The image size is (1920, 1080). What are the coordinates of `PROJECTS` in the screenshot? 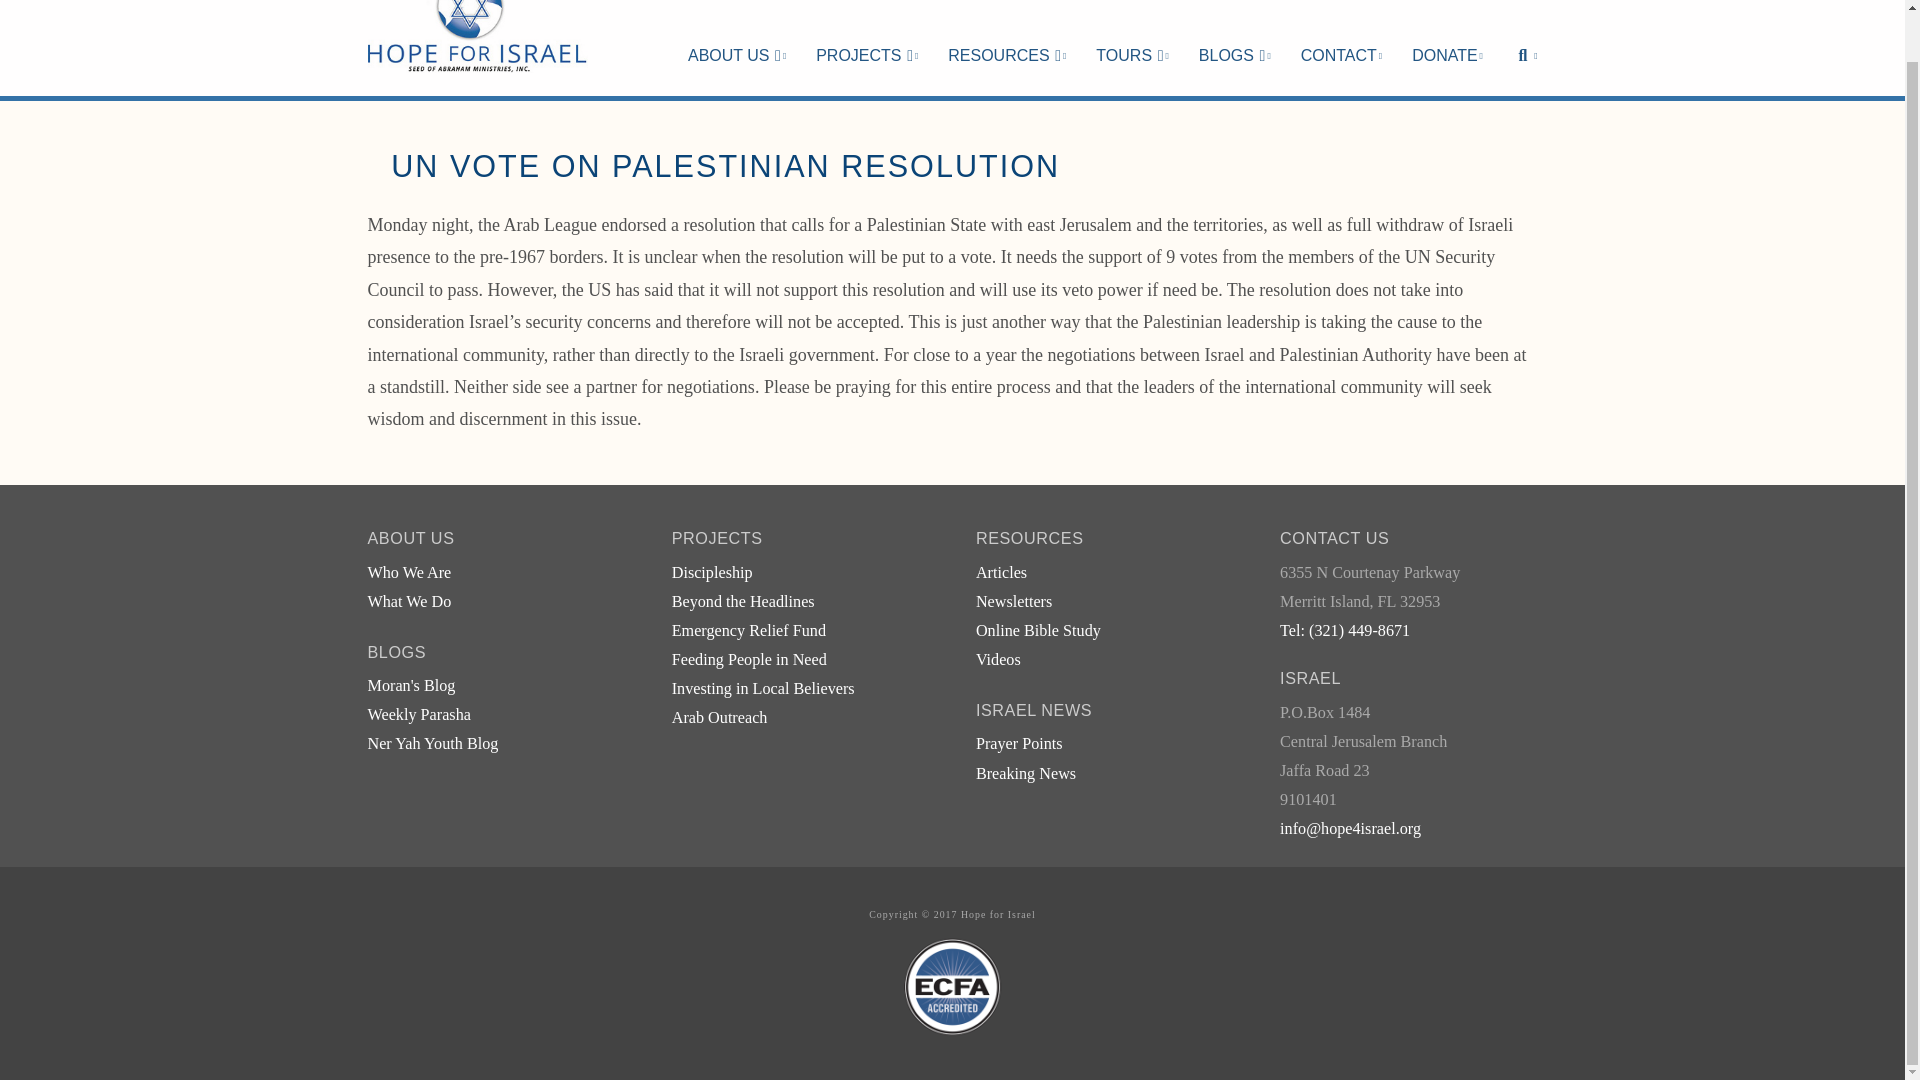 It's located at (866, 36).